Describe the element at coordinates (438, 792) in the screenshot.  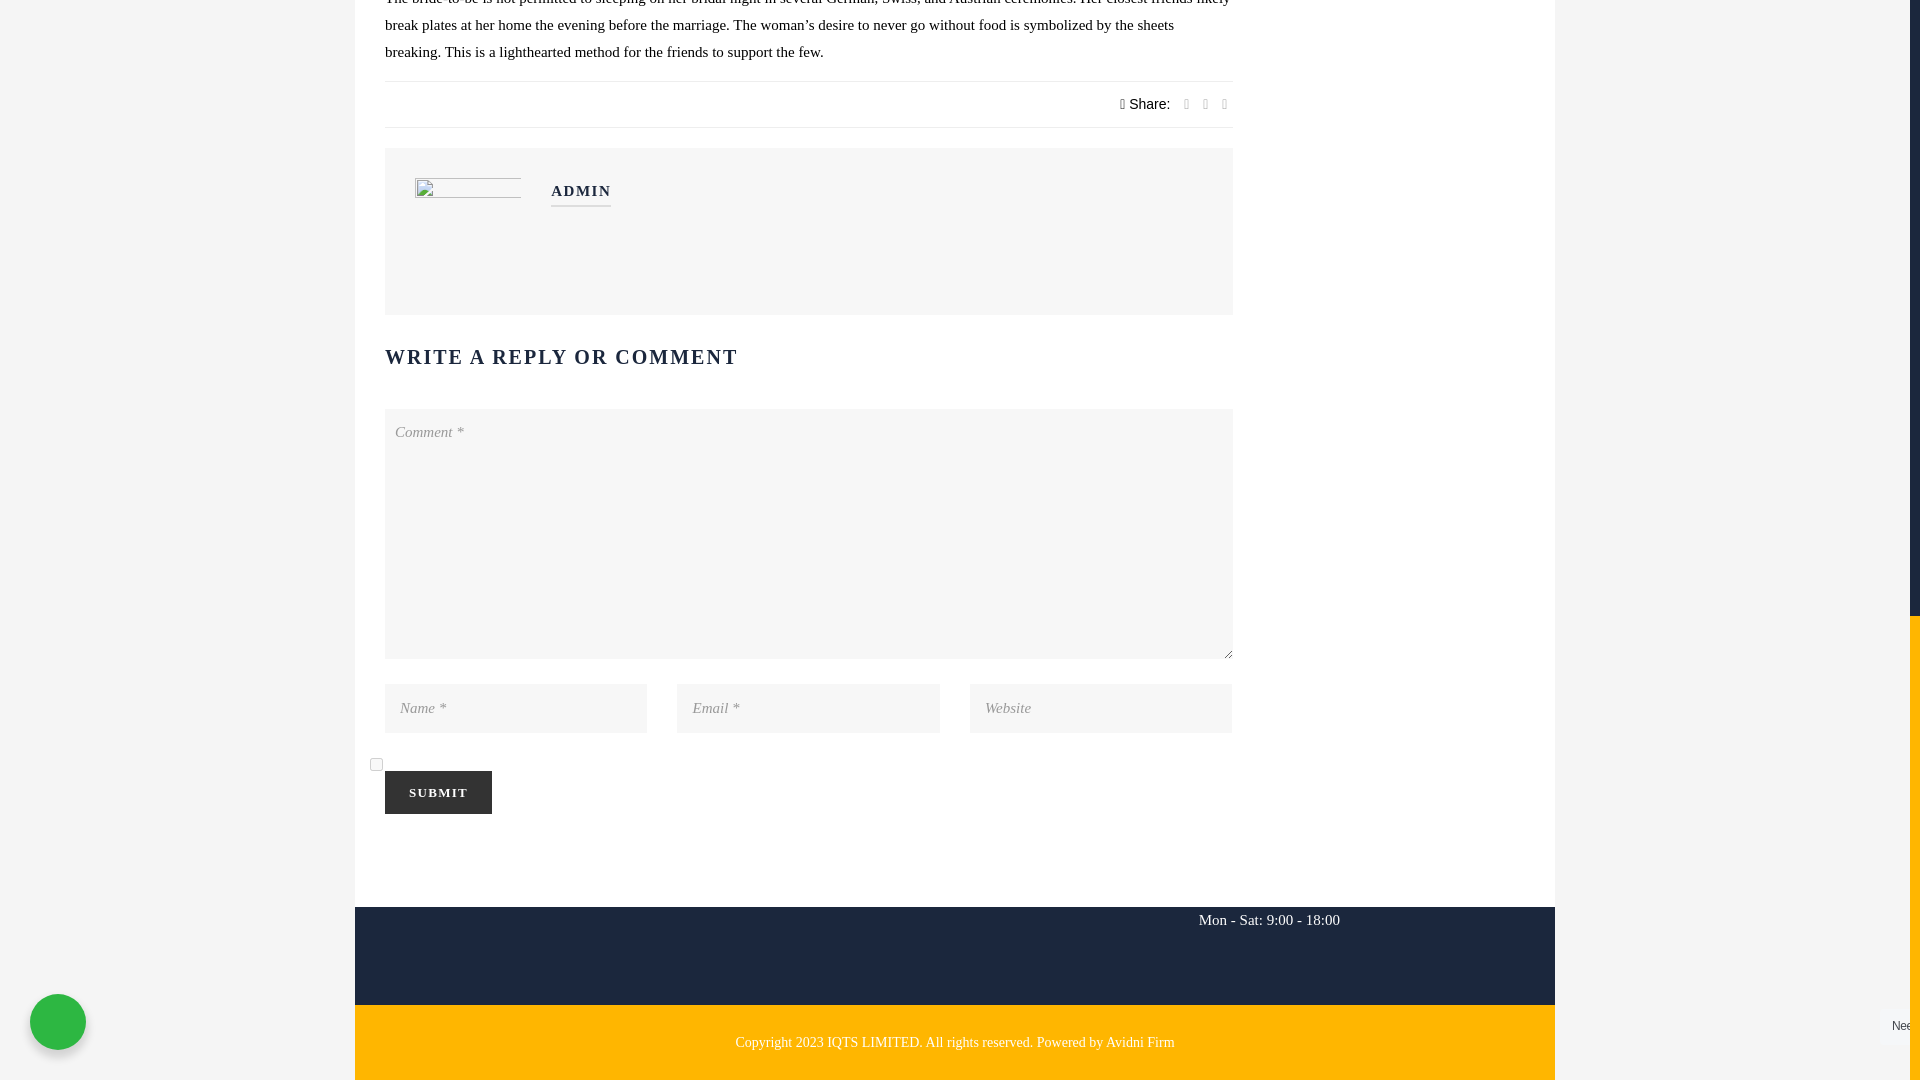
I see `Submit` at that location.